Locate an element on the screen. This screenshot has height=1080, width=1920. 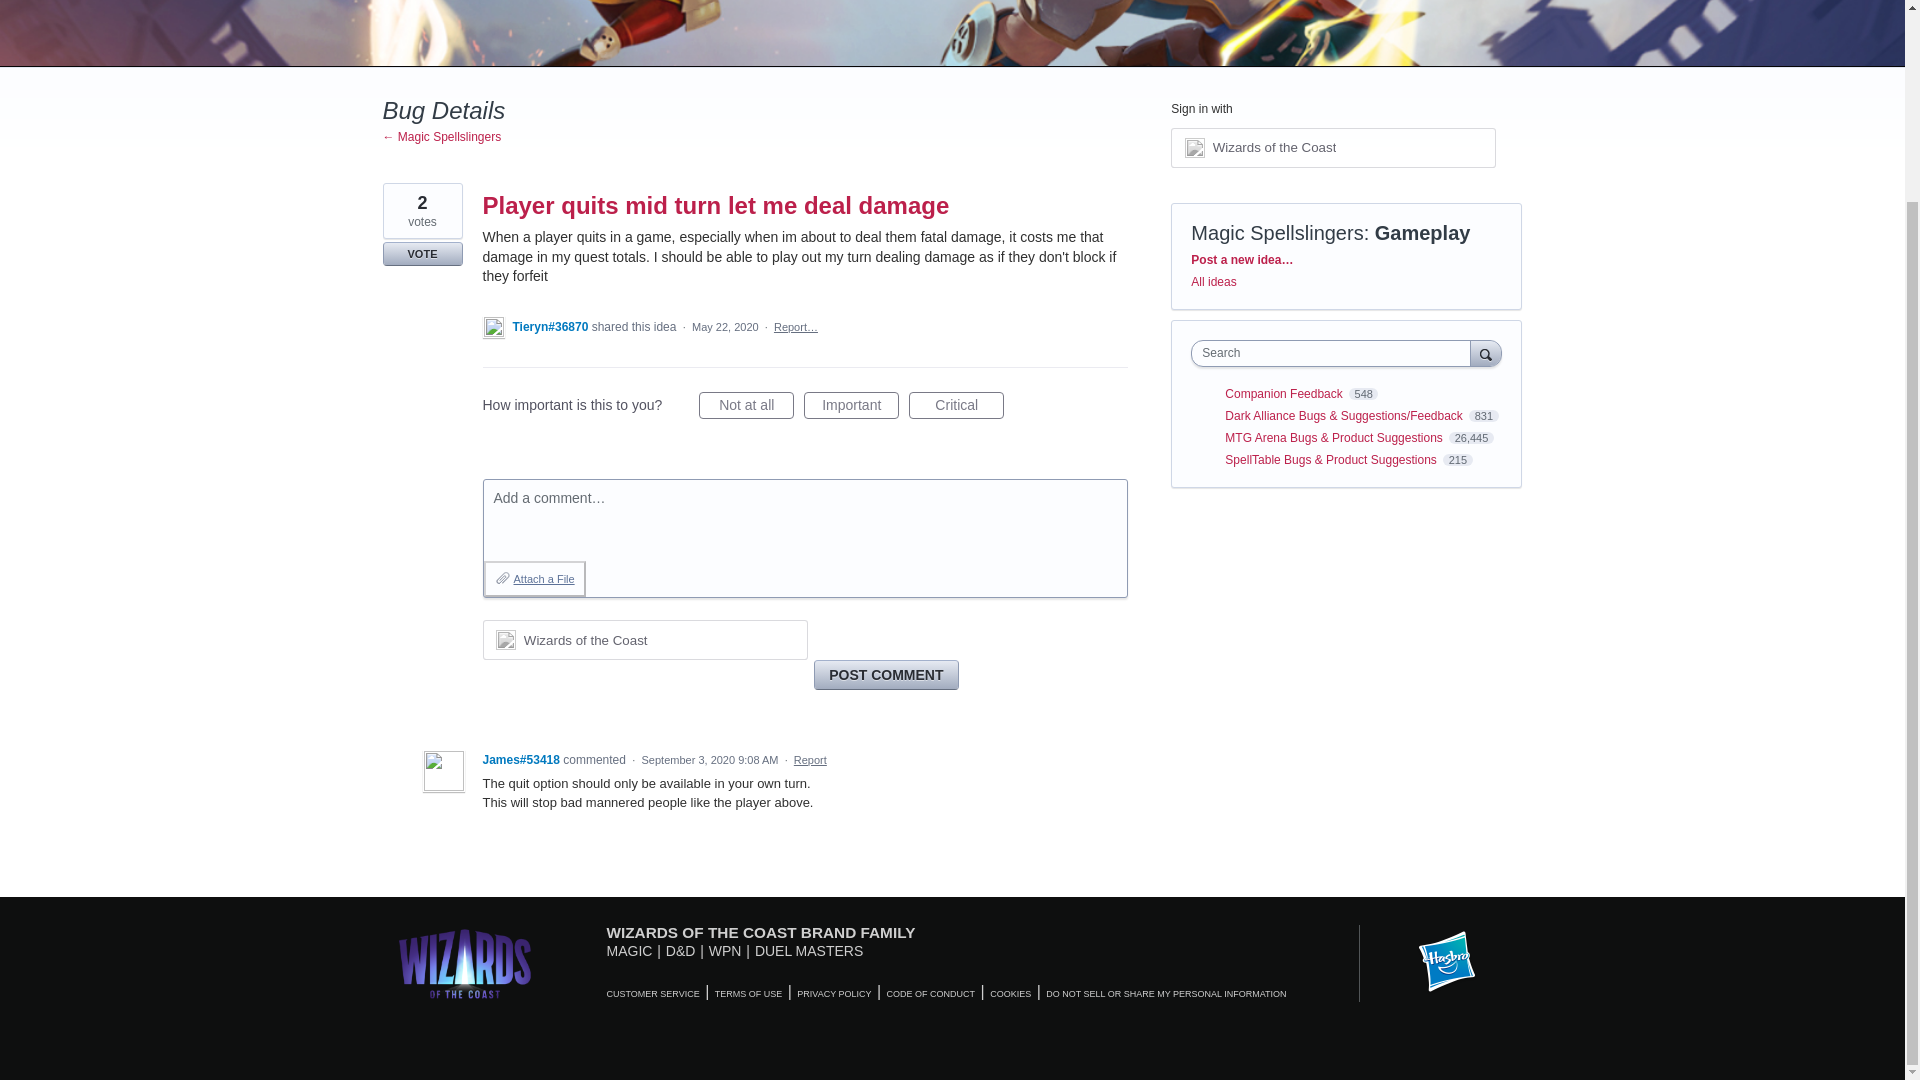
Wizards of the Coast is located at coordinates (1333, 148).